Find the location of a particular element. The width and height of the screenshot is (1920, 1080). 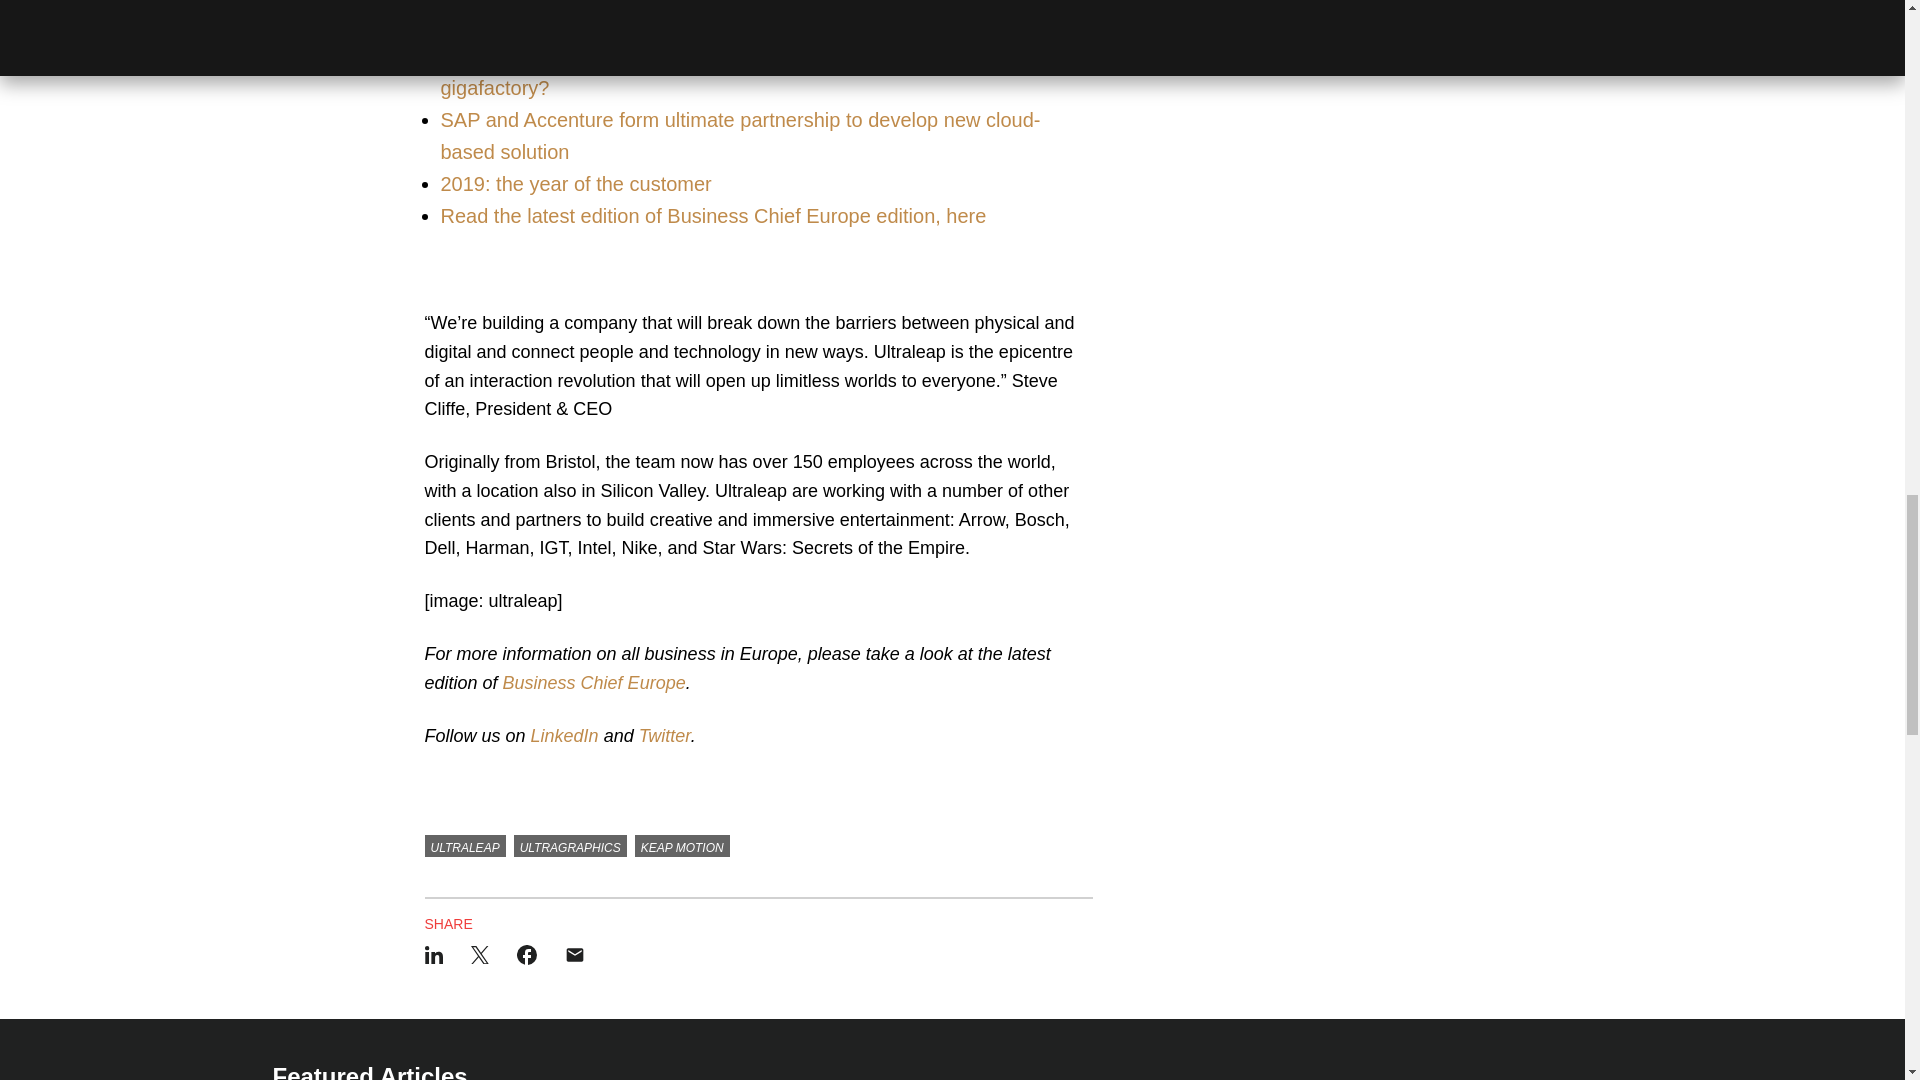

LinkedIn is located at coordinates (568, 736).